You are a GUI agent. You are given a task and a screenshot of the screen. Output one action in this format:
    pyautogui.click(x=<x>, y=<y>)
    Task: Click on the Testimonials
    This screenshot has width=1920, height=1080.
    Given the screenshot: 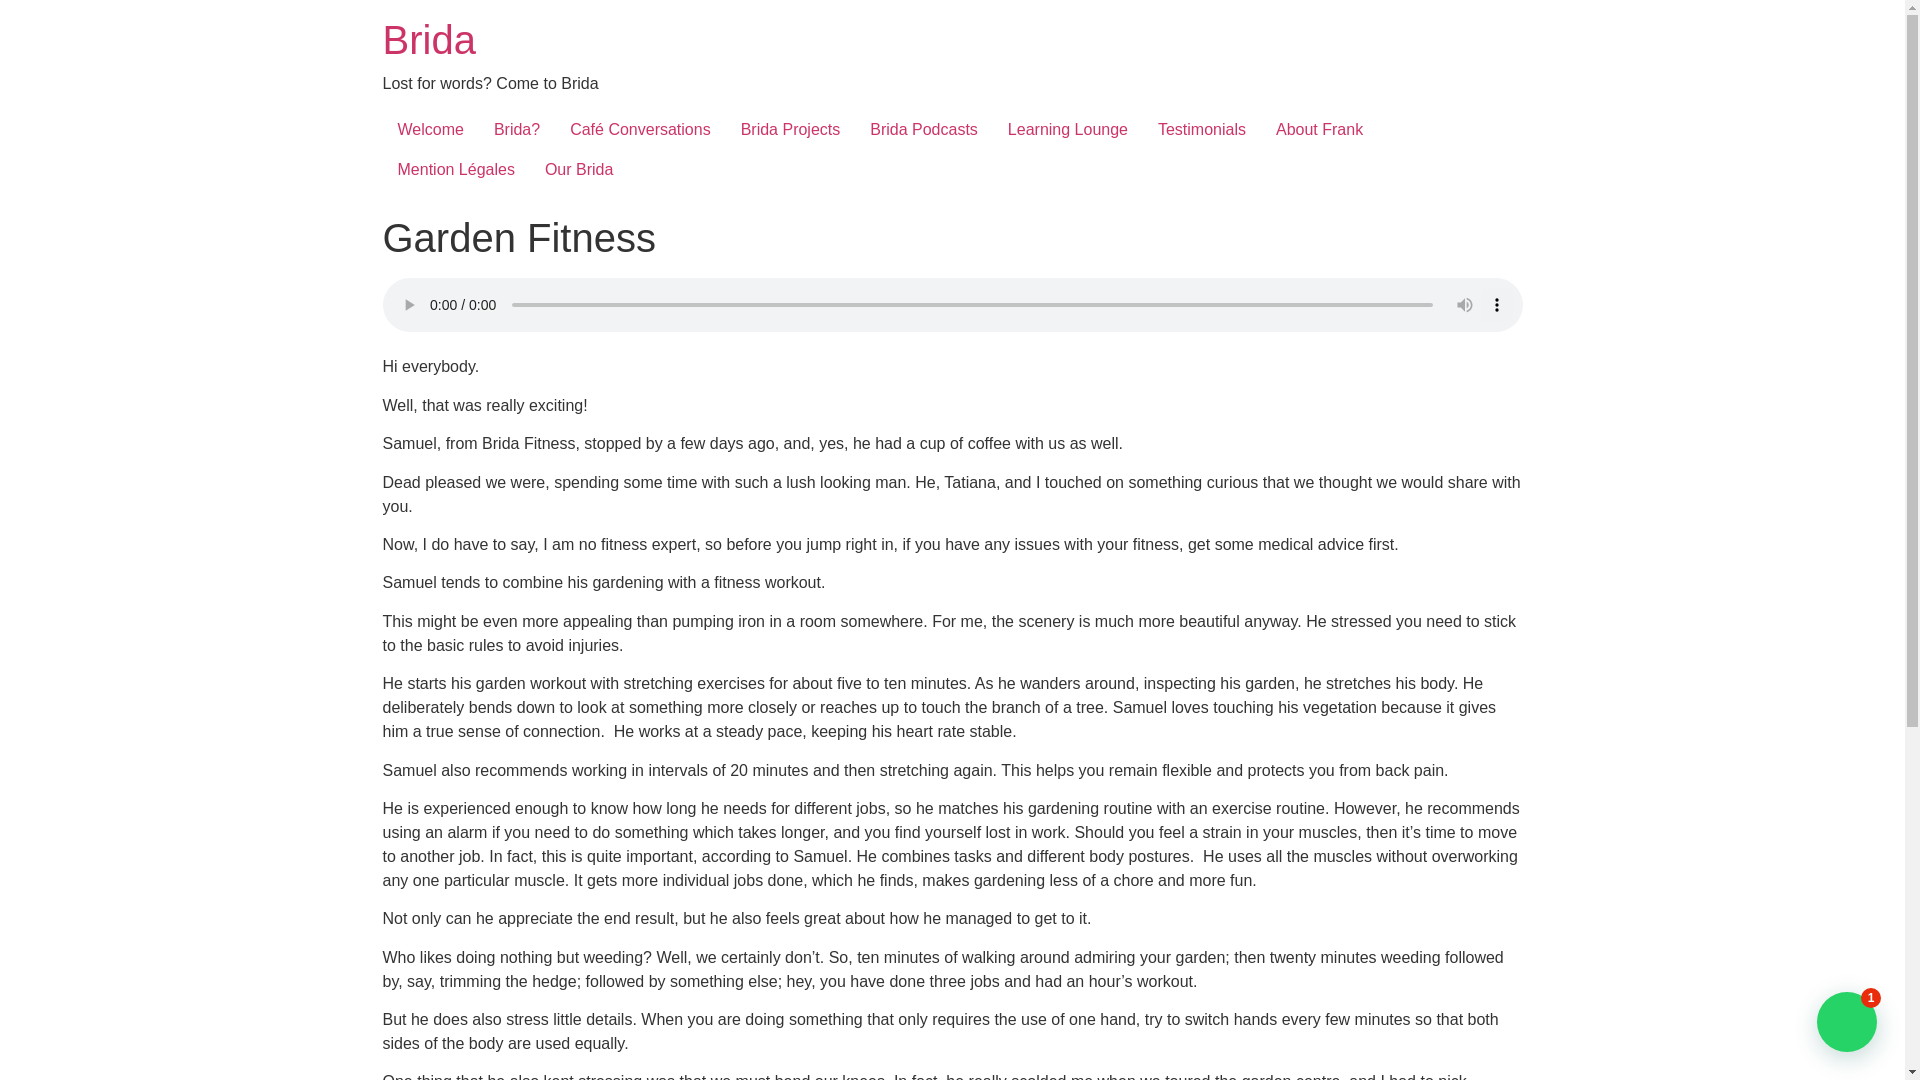 What is the action you would take?
    pyautogui.click(x=1202, y=130)
    